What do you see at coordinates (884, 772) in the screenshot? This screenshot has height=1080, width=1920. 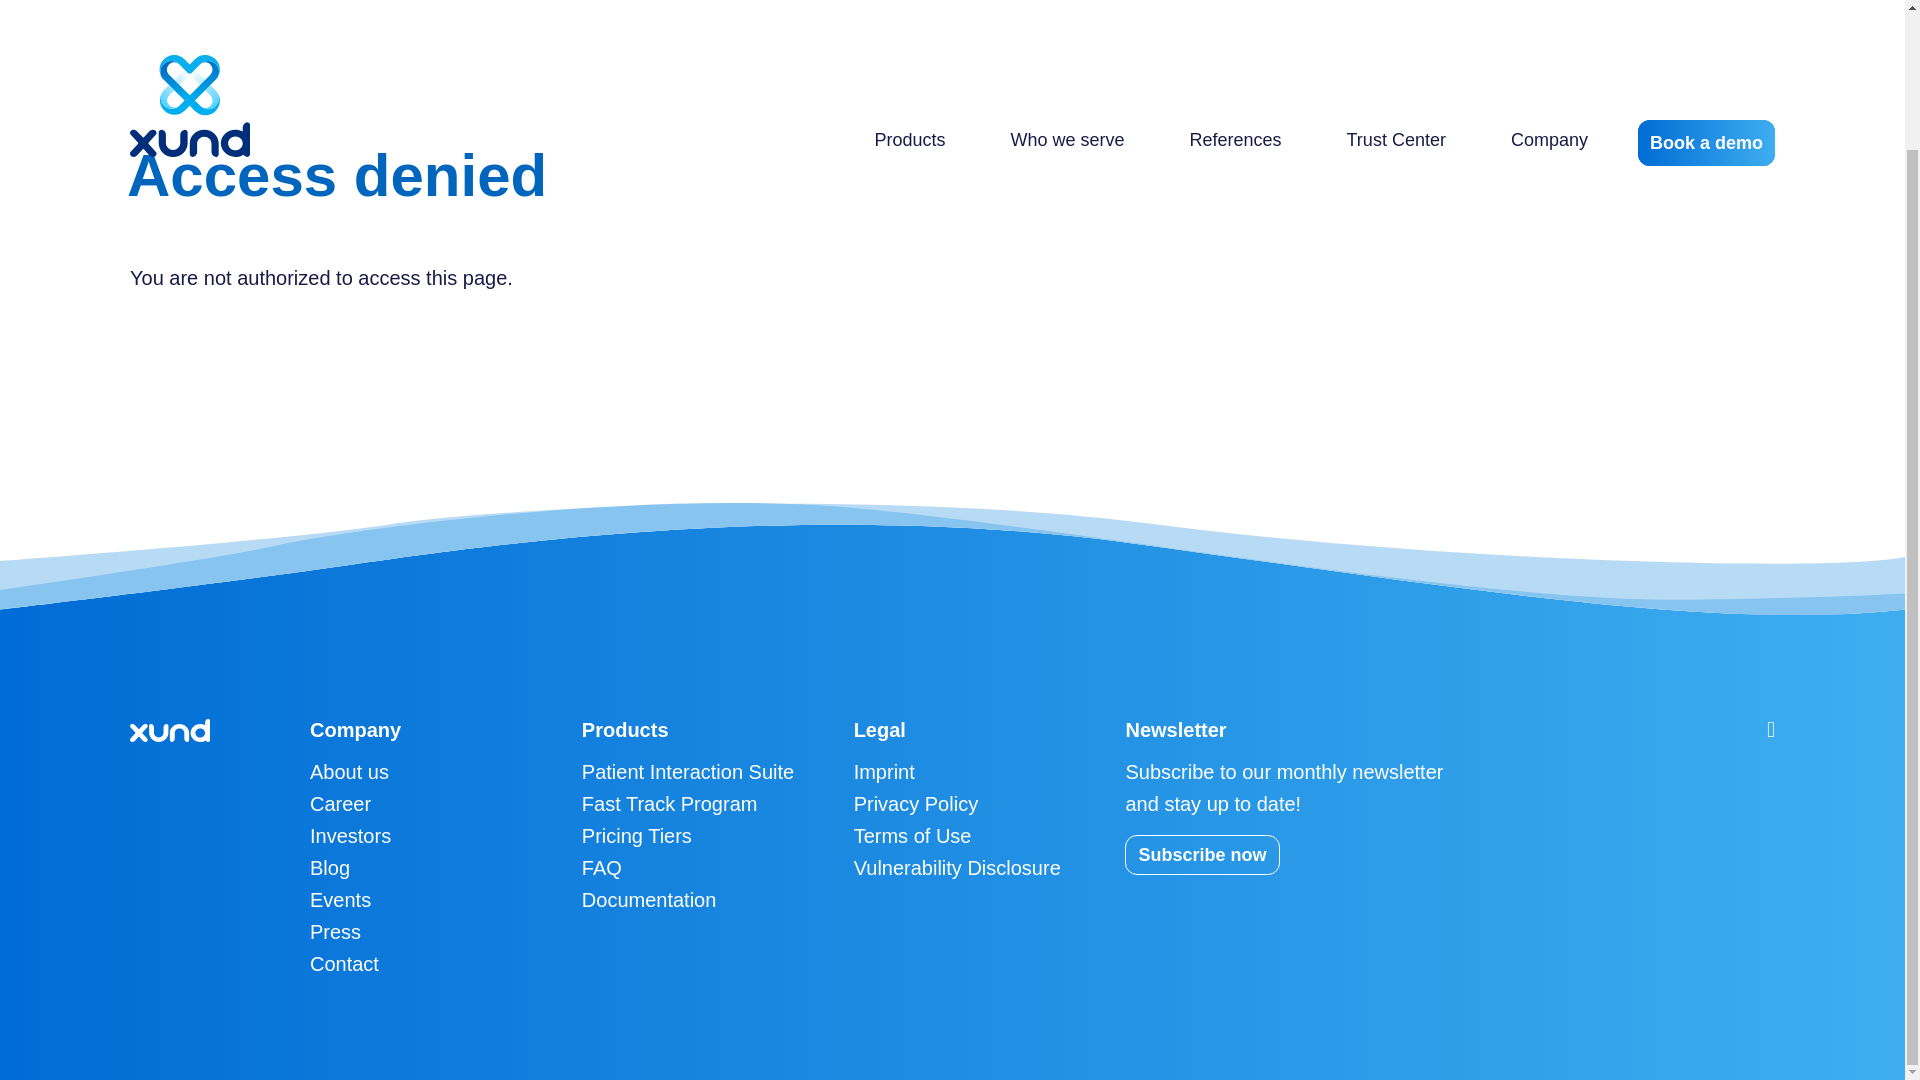 I see `Imprint` at bounding box center [884, 772].